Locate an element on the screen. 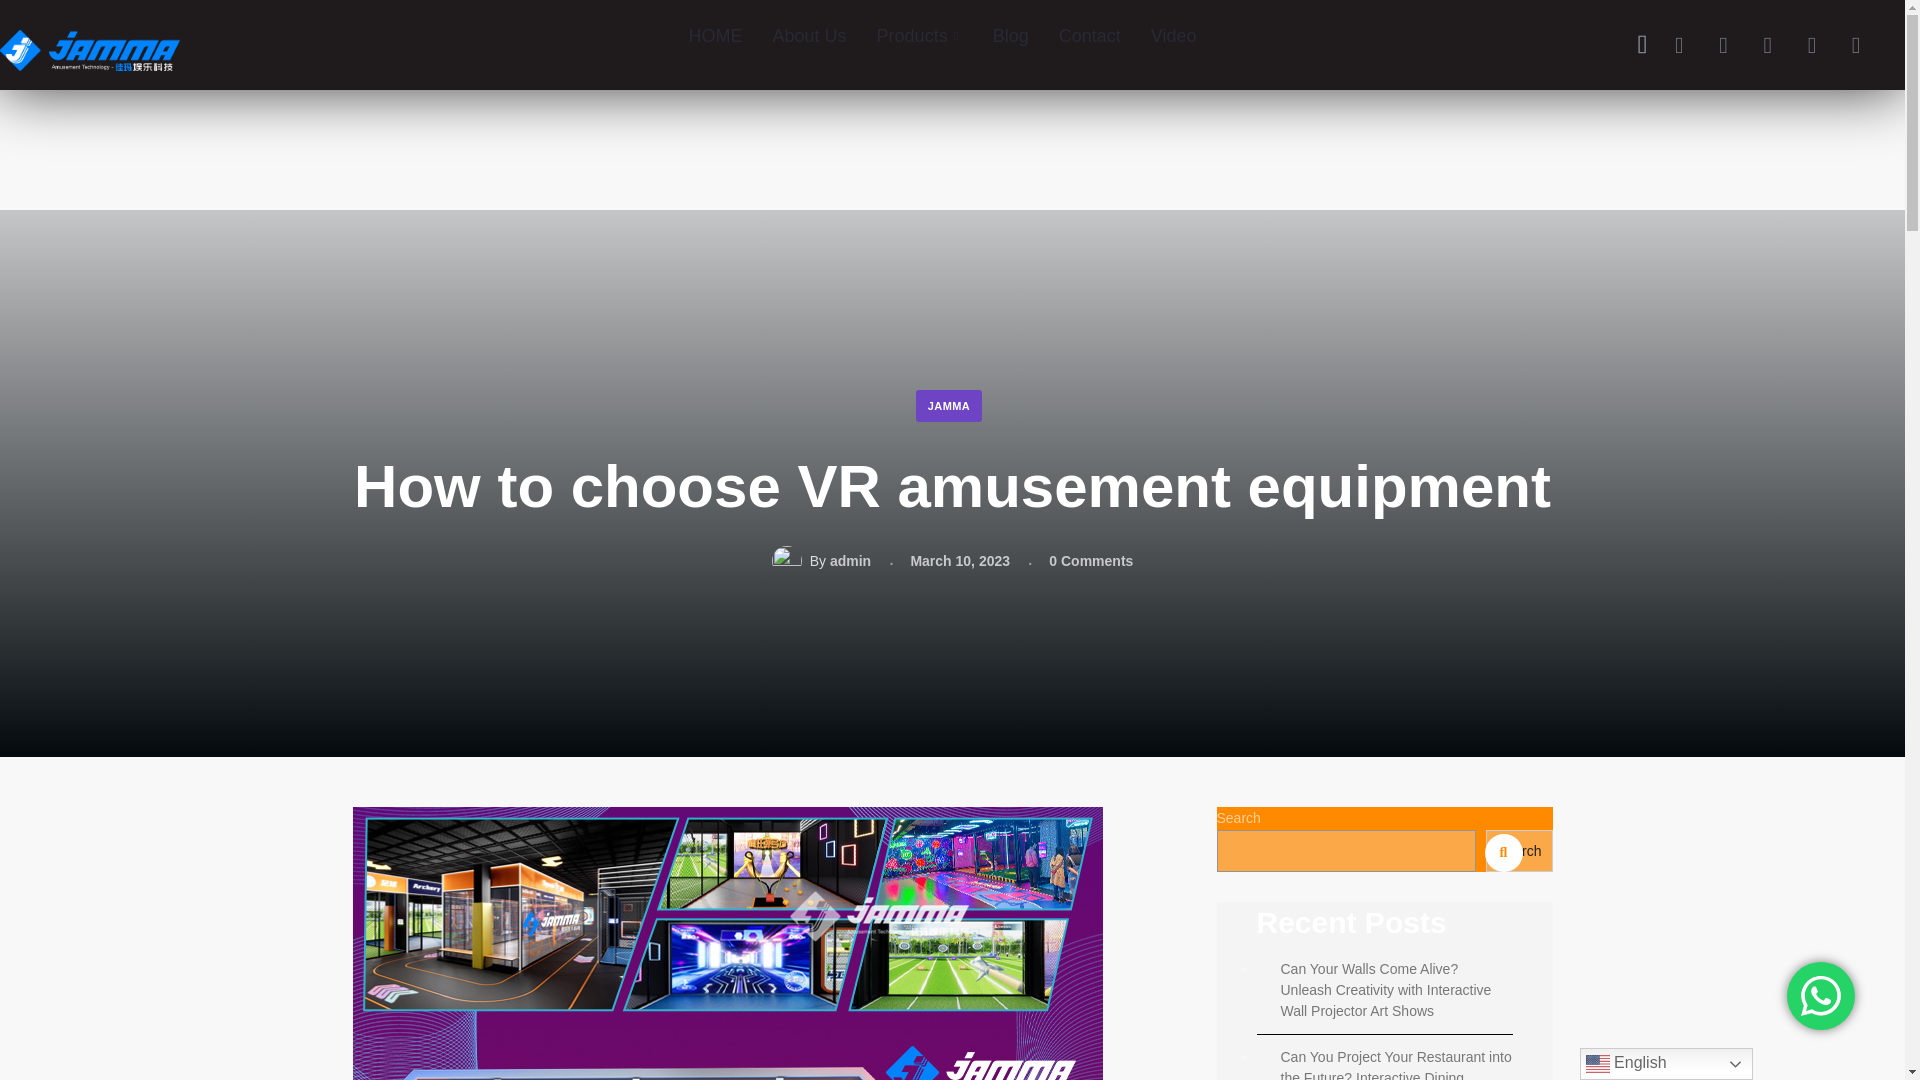  Contact is located at coordinates (1090, 36).